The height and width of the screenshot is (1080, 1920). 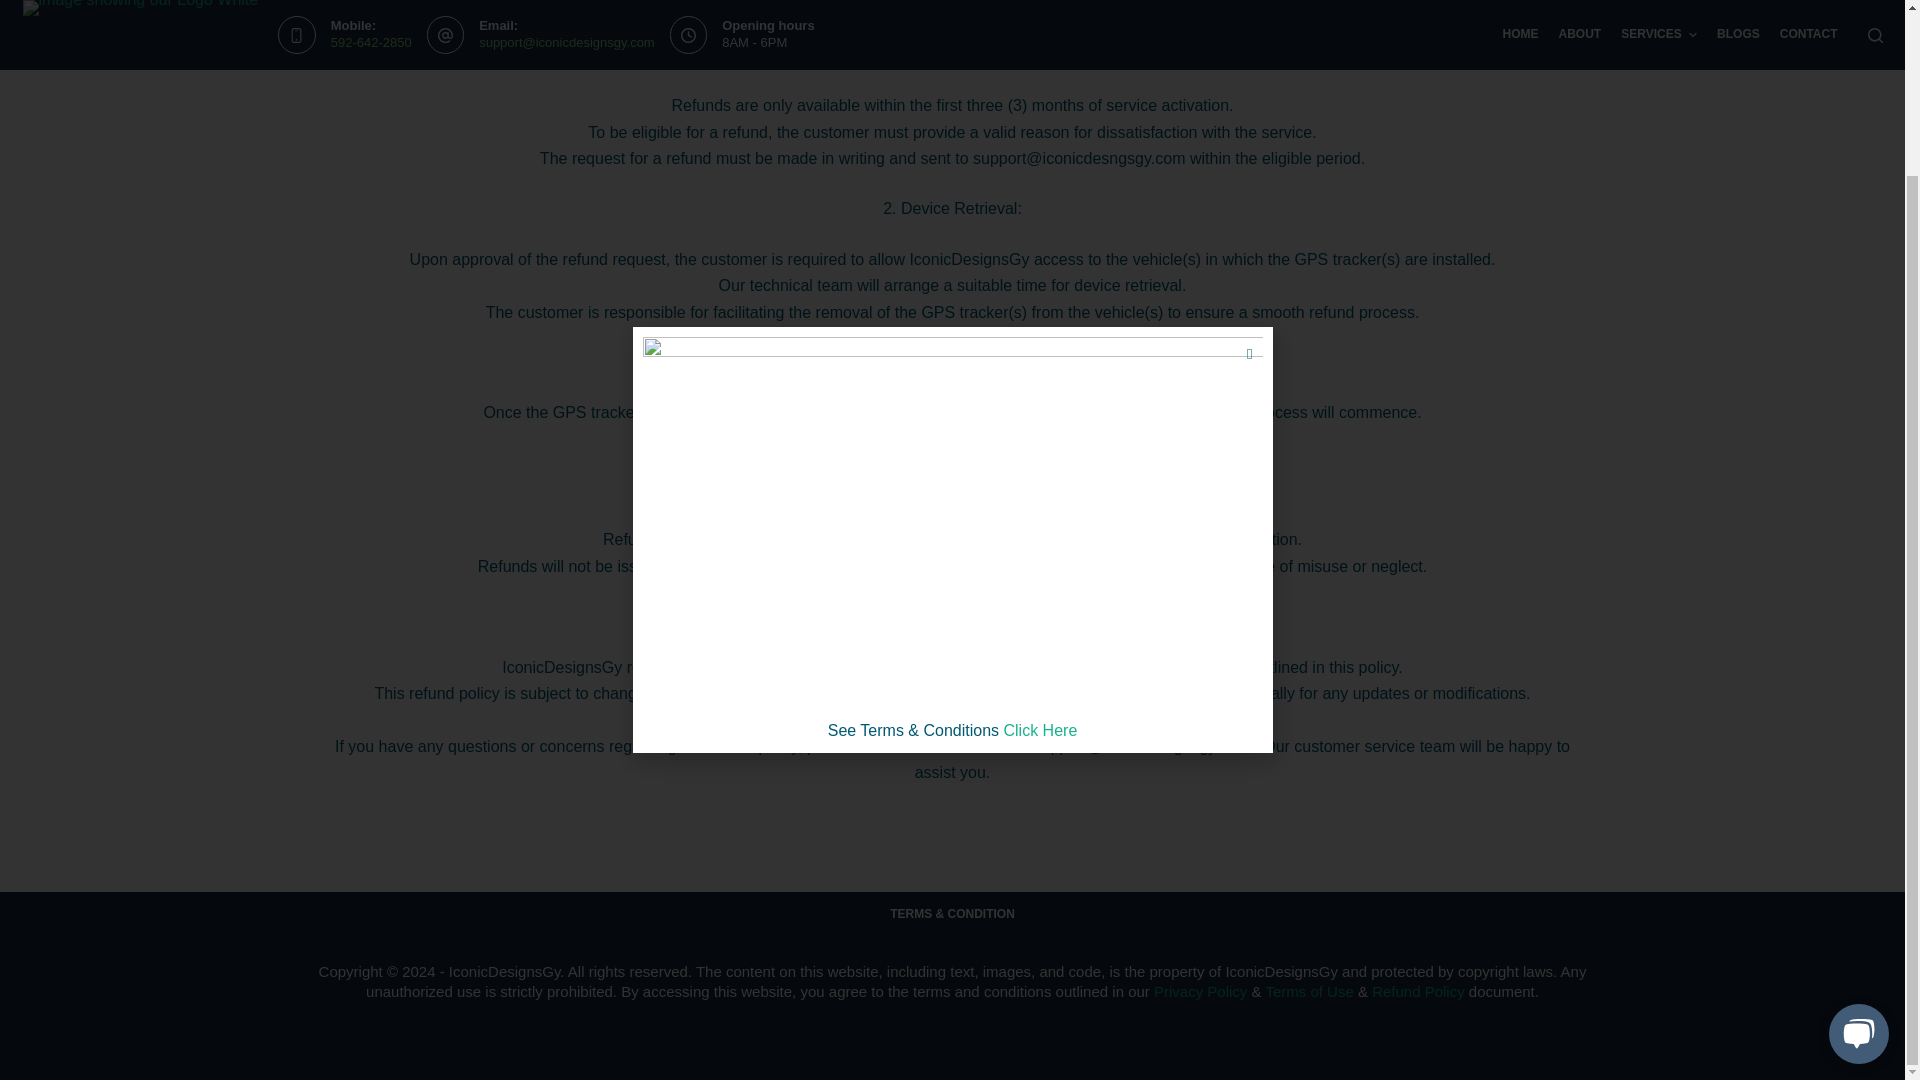 I want to click on Privacy Policy, so click(x=1200, y=991).